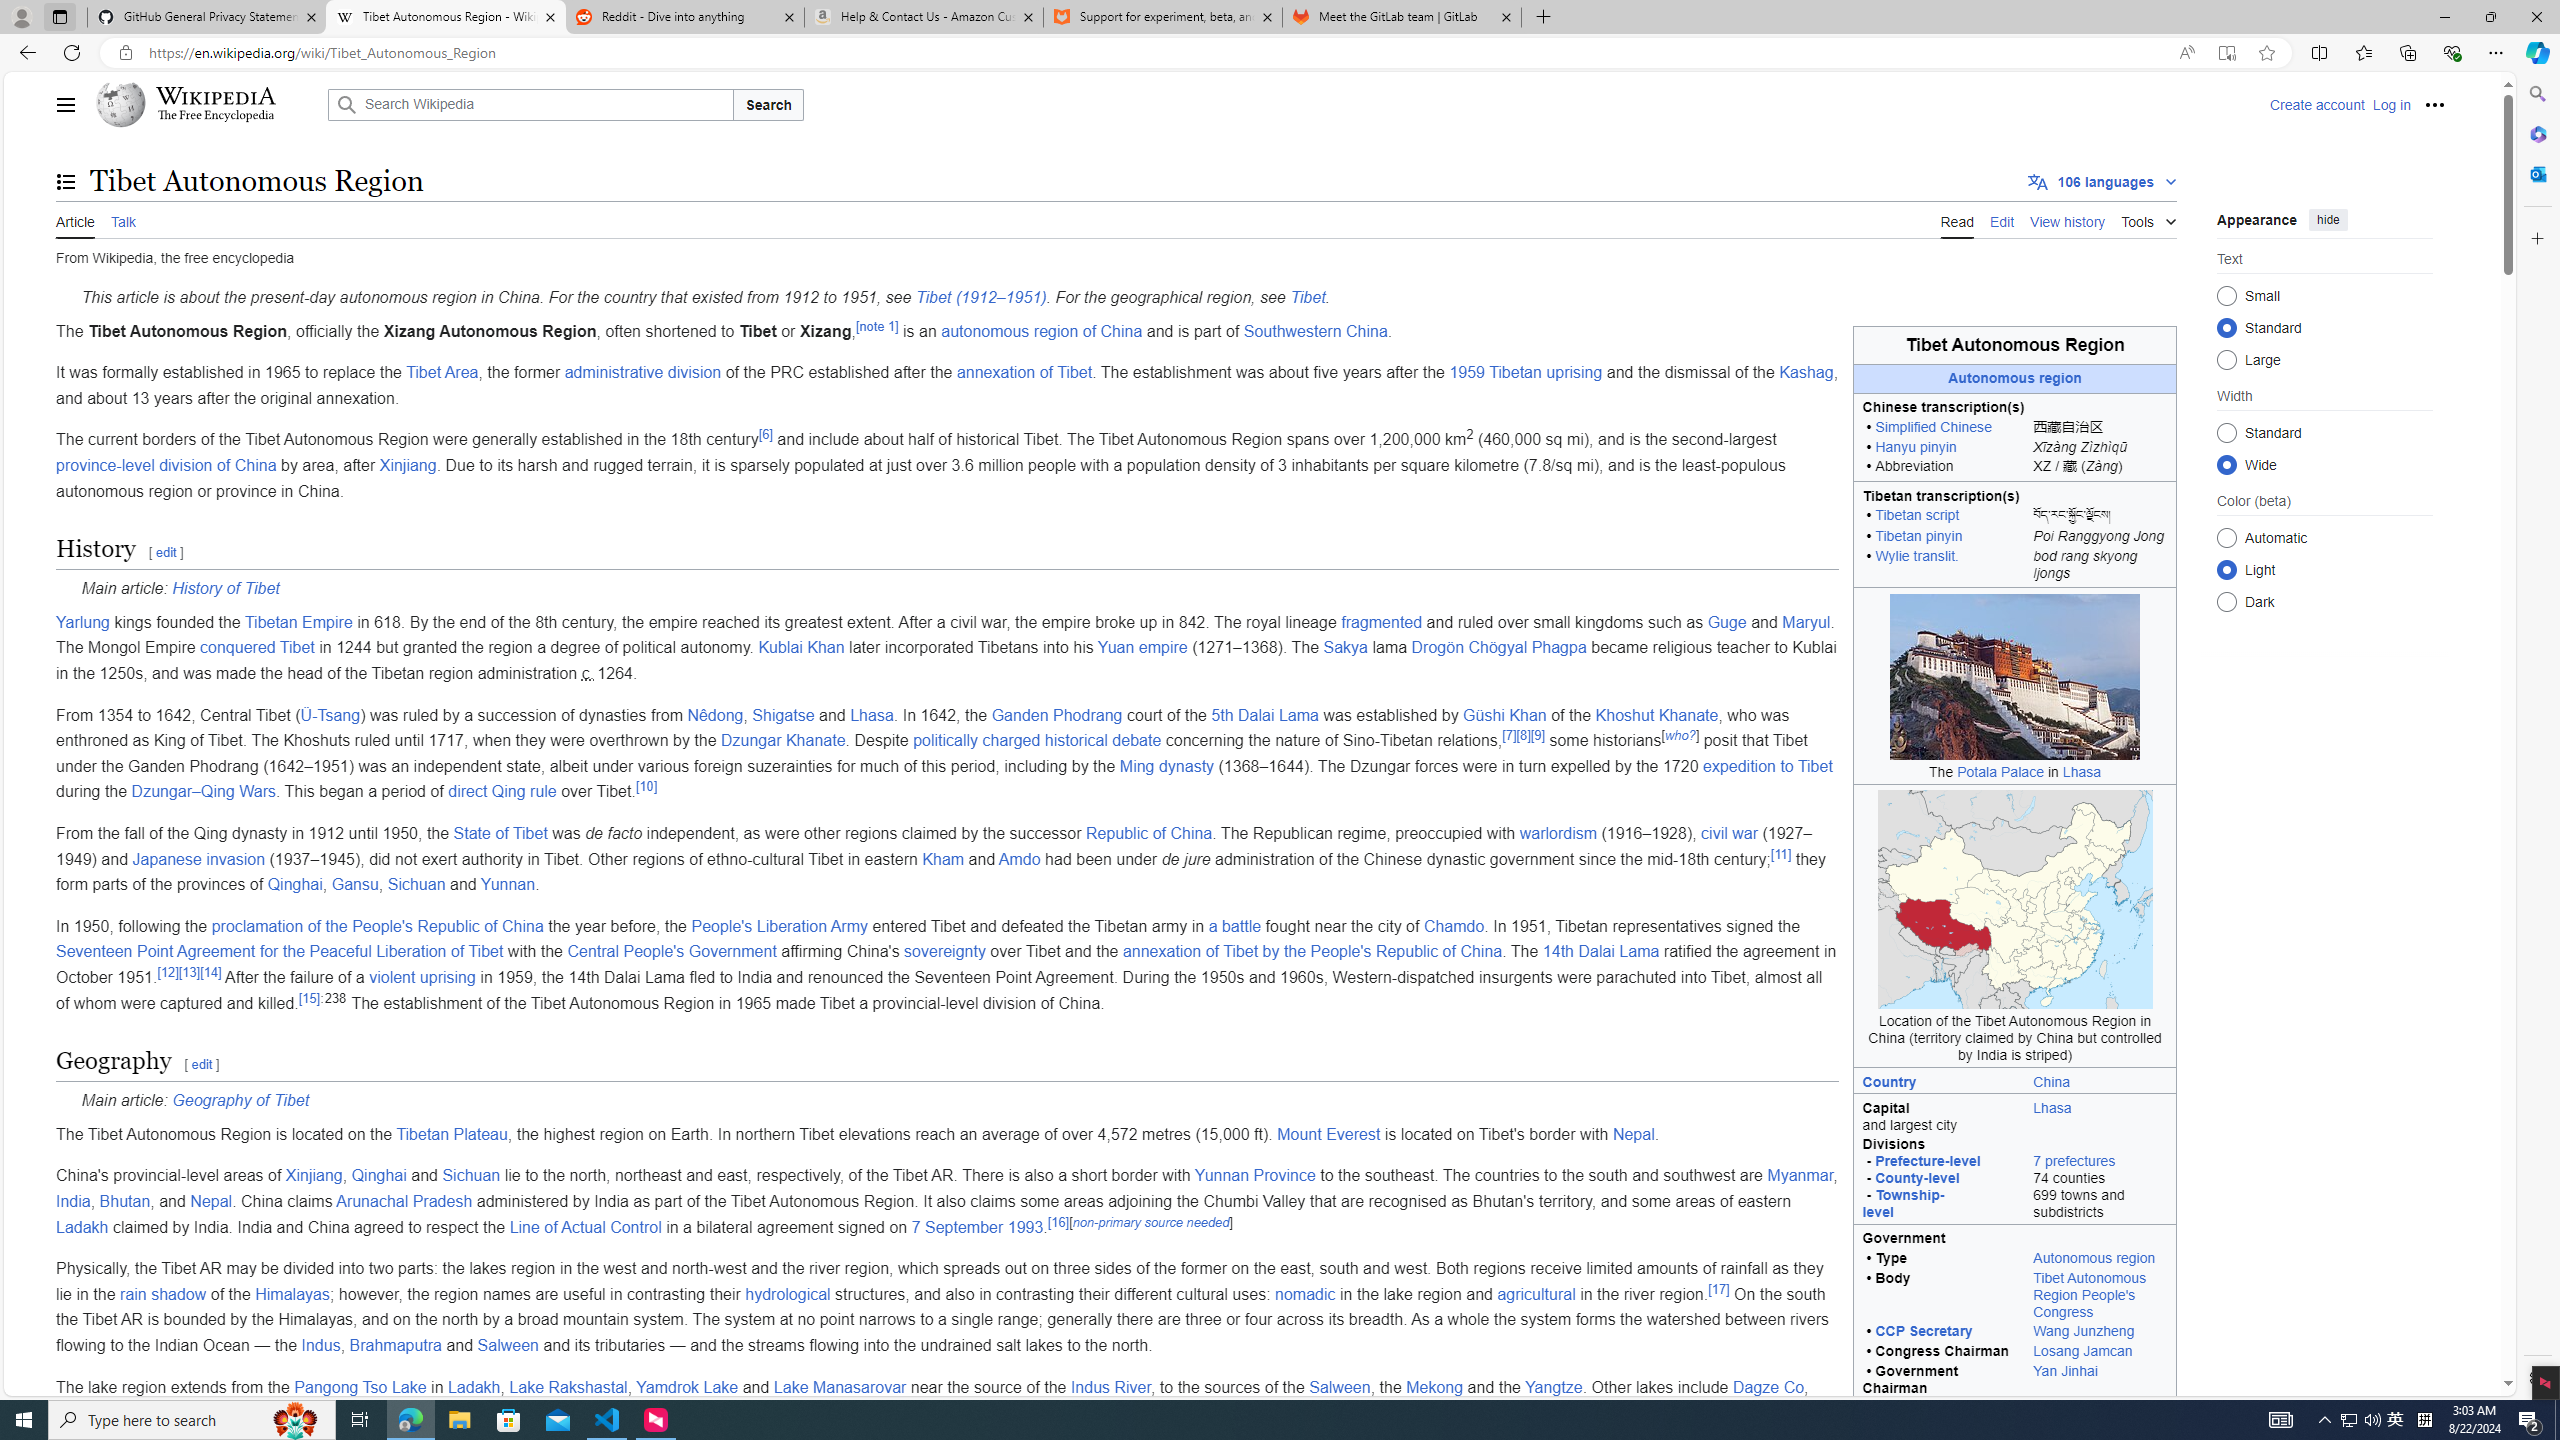 The height and width of the screenshot is (1440, 2560). I want to click on agricultural, so click(1536, 1294).